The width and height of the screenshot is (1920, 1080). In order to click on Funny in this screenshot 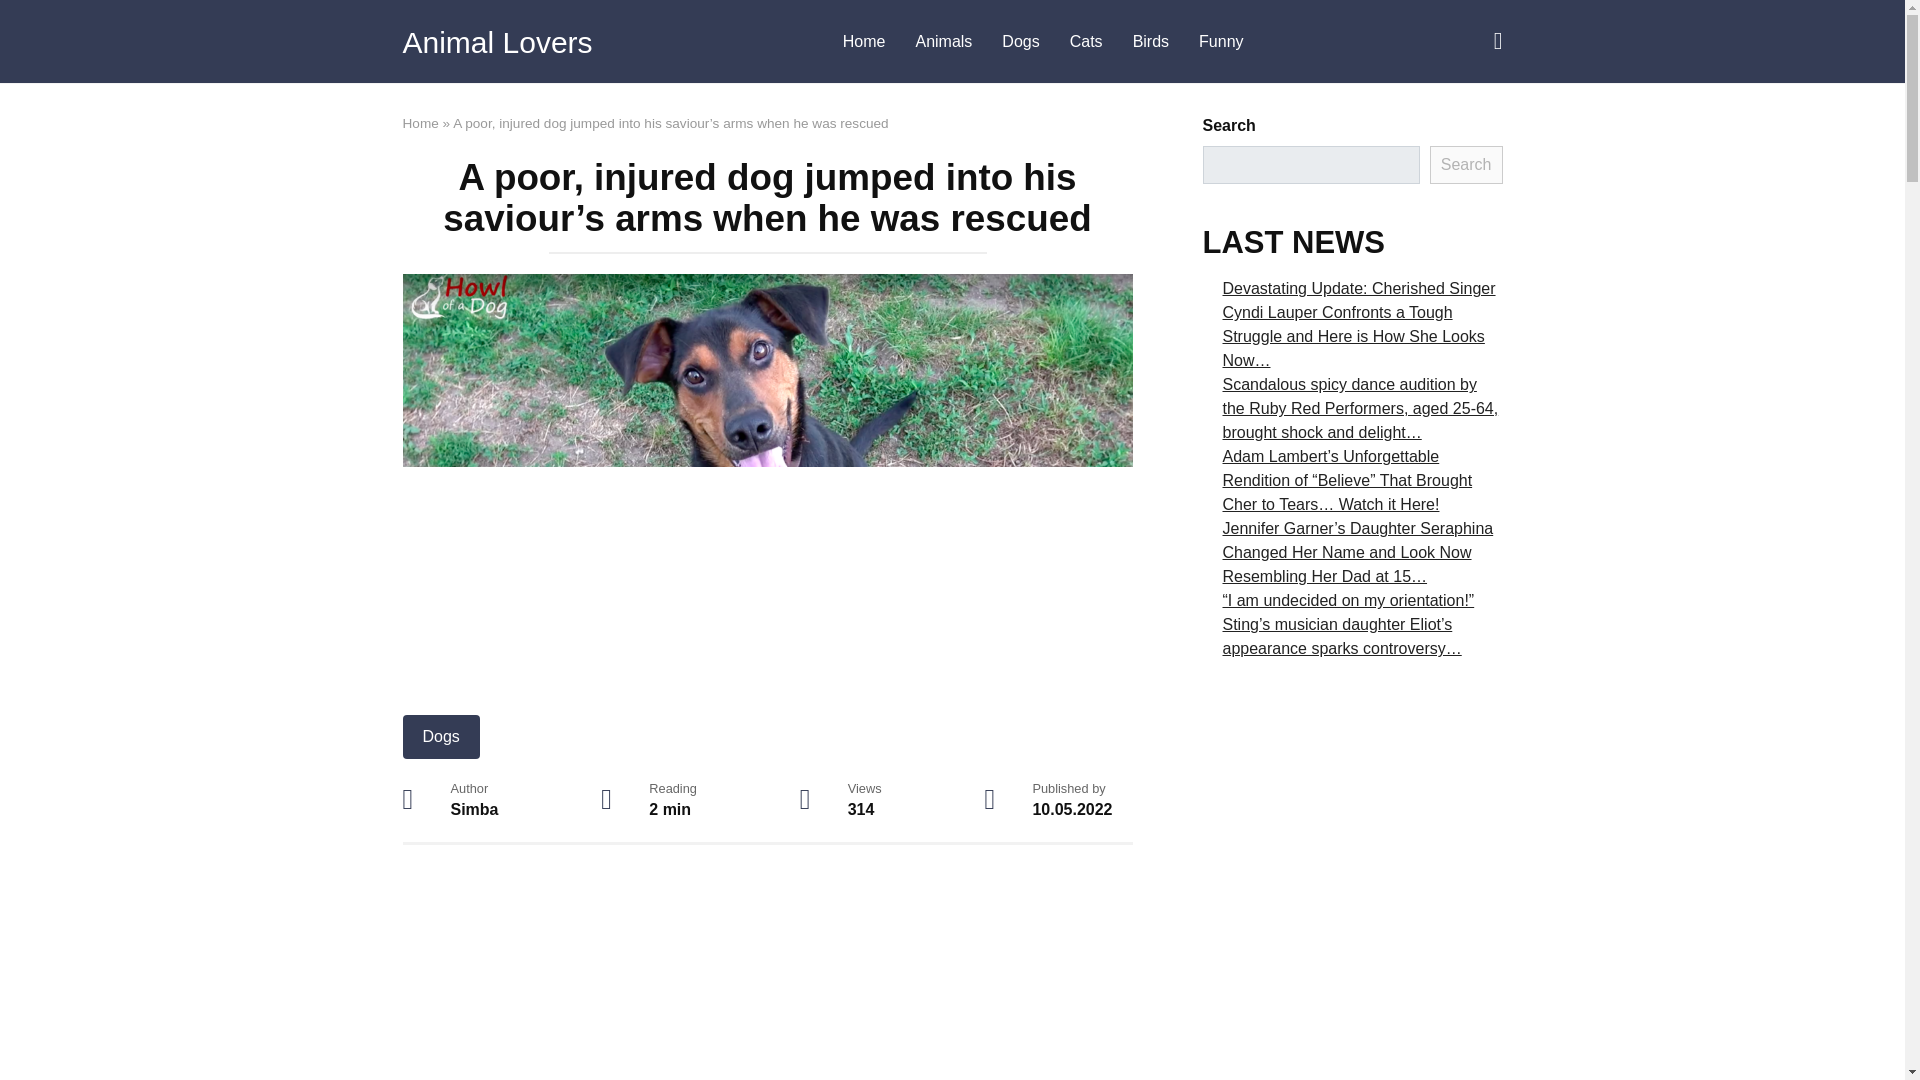, I will do `click(1220, 42)`.